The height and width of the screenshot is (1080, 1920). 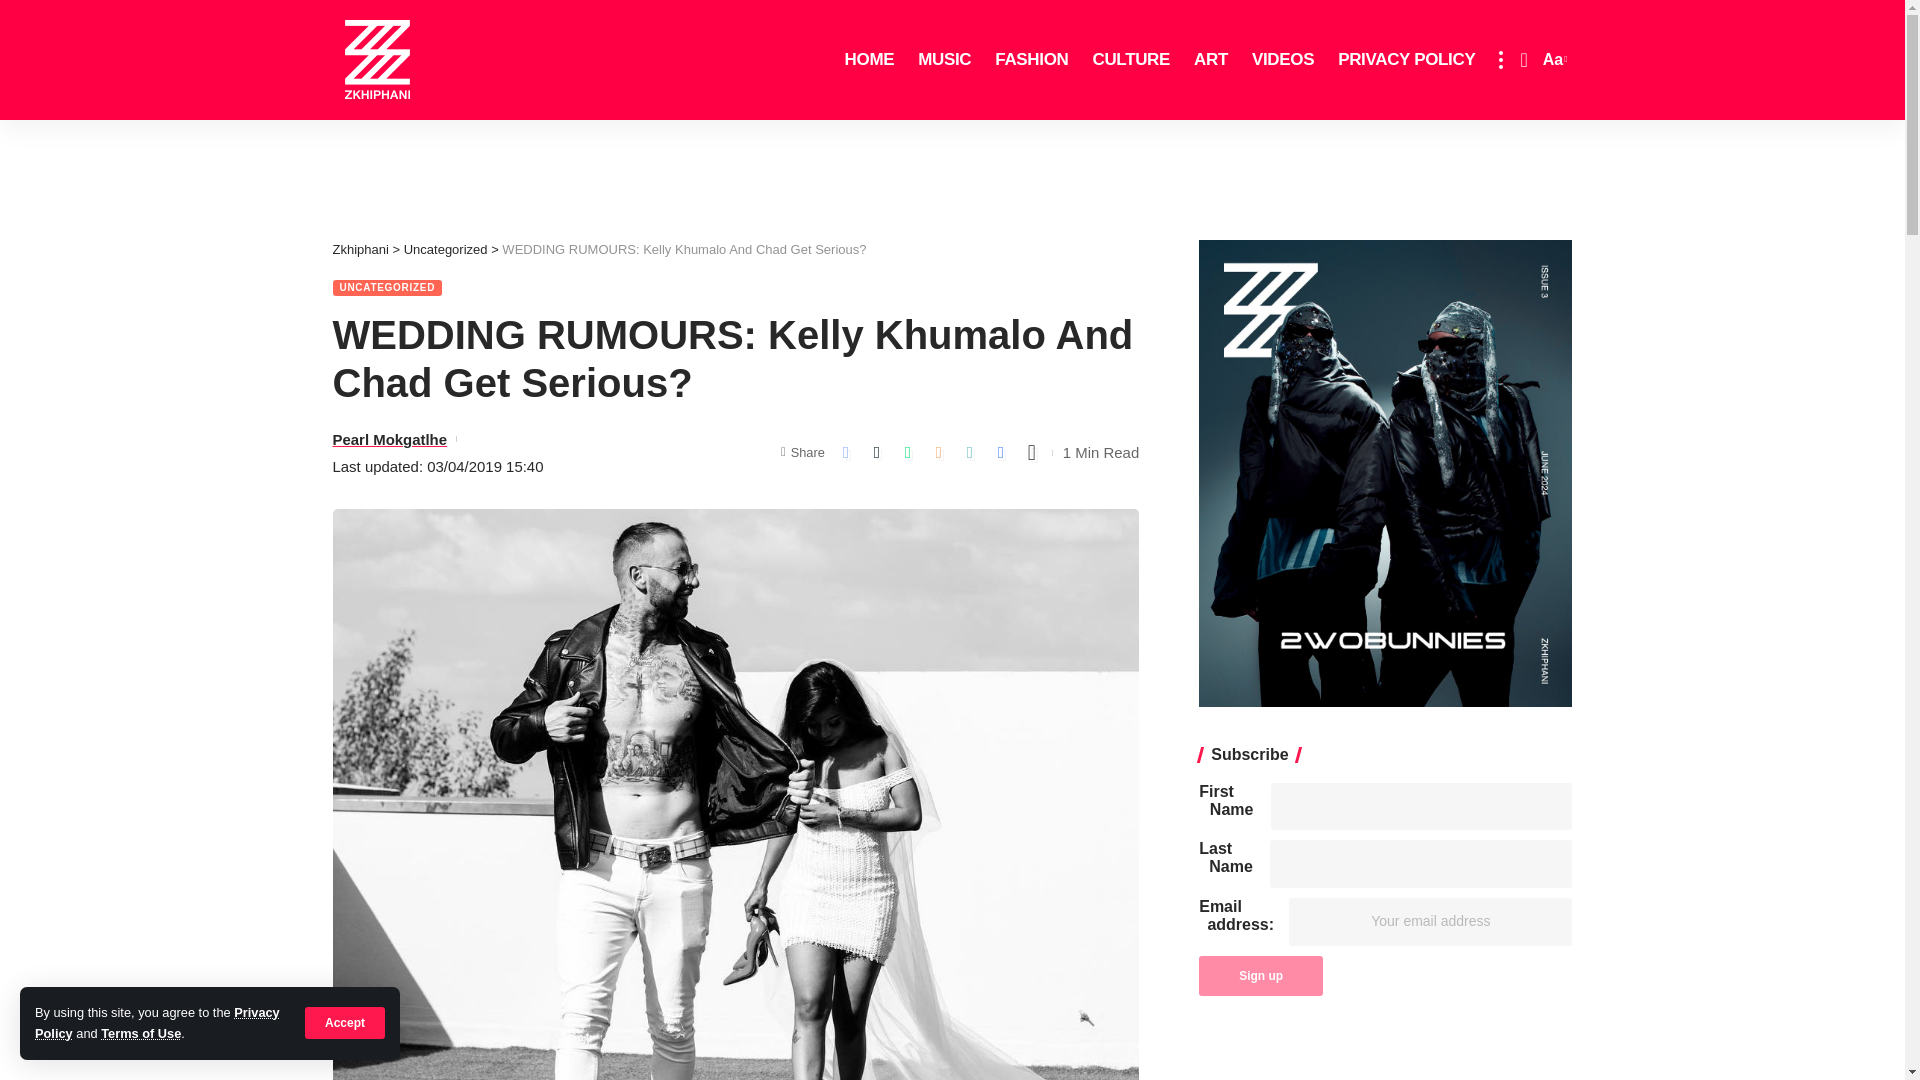 I want to click on Aa, so click(x=1552, y=60).